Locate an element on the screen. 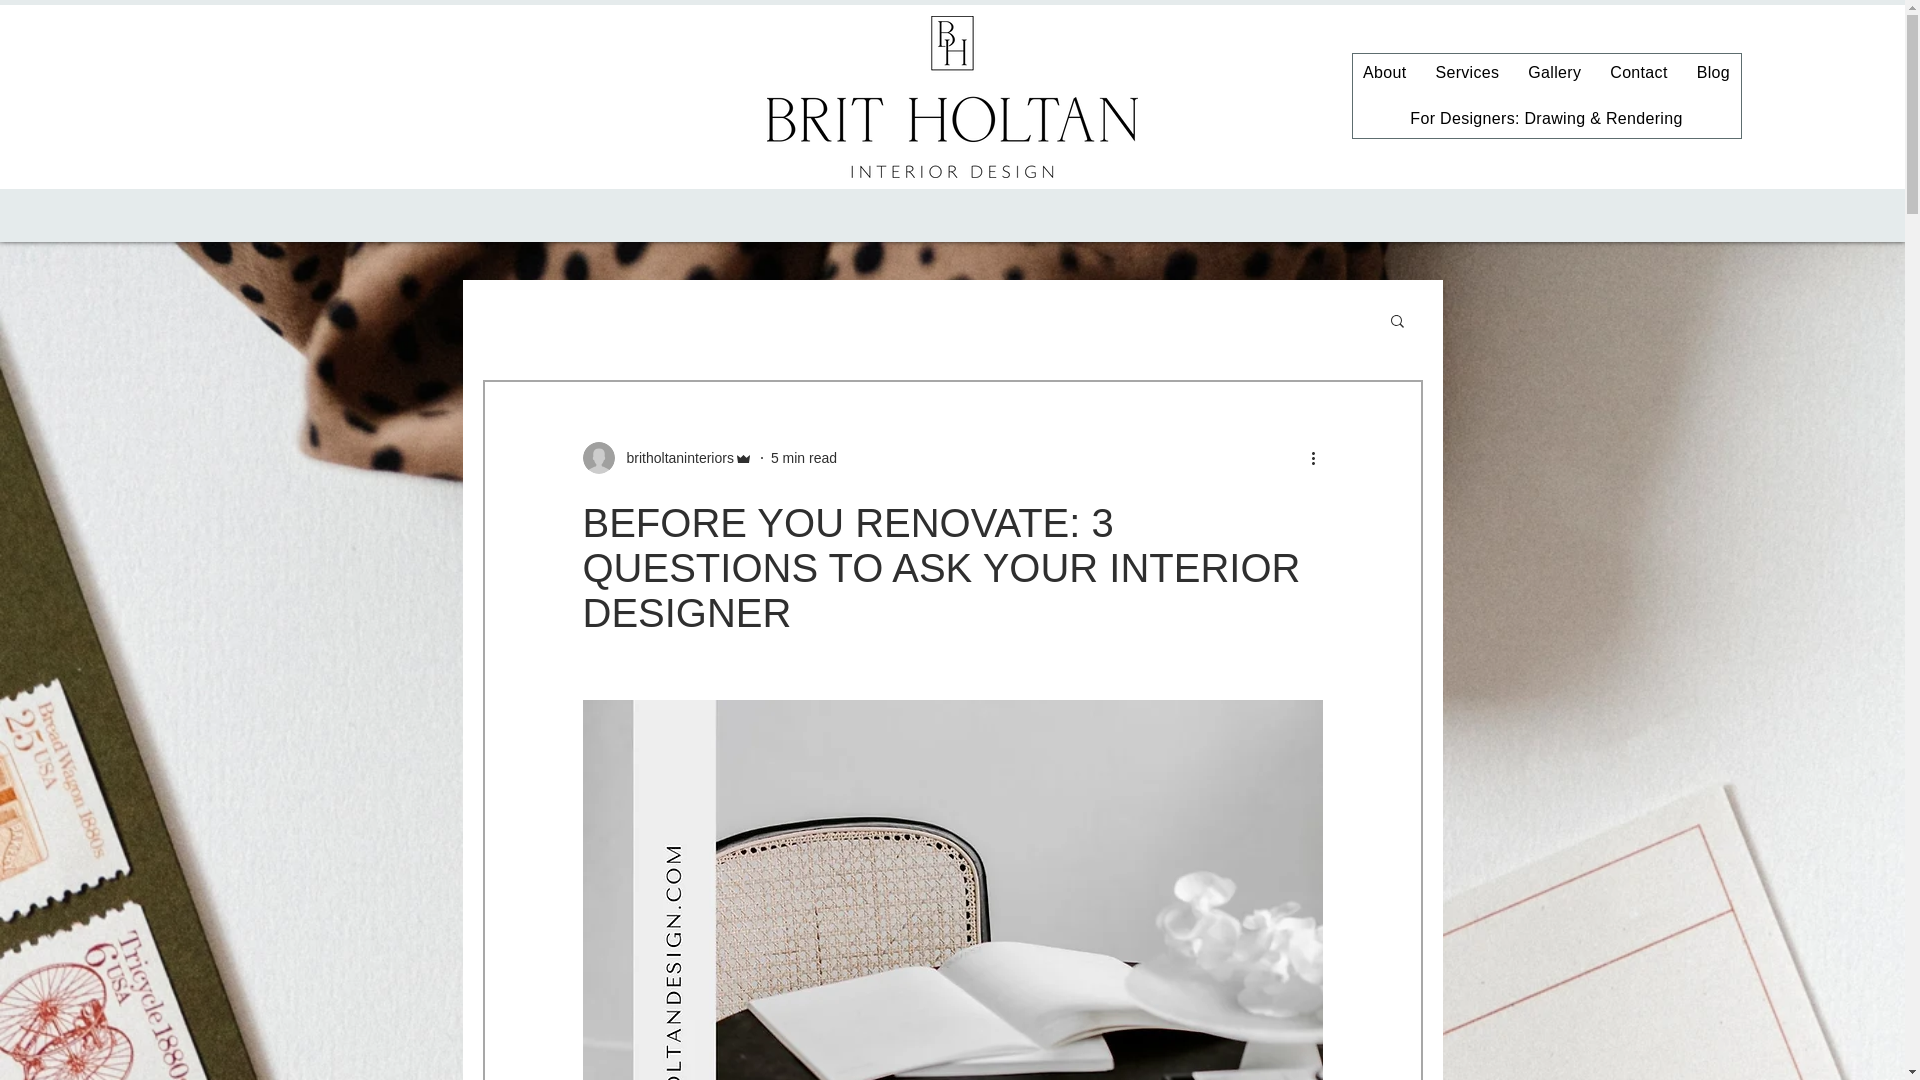 This screenshot has height=1080, width=1920. Contact is located at coordinates (1638, 72).